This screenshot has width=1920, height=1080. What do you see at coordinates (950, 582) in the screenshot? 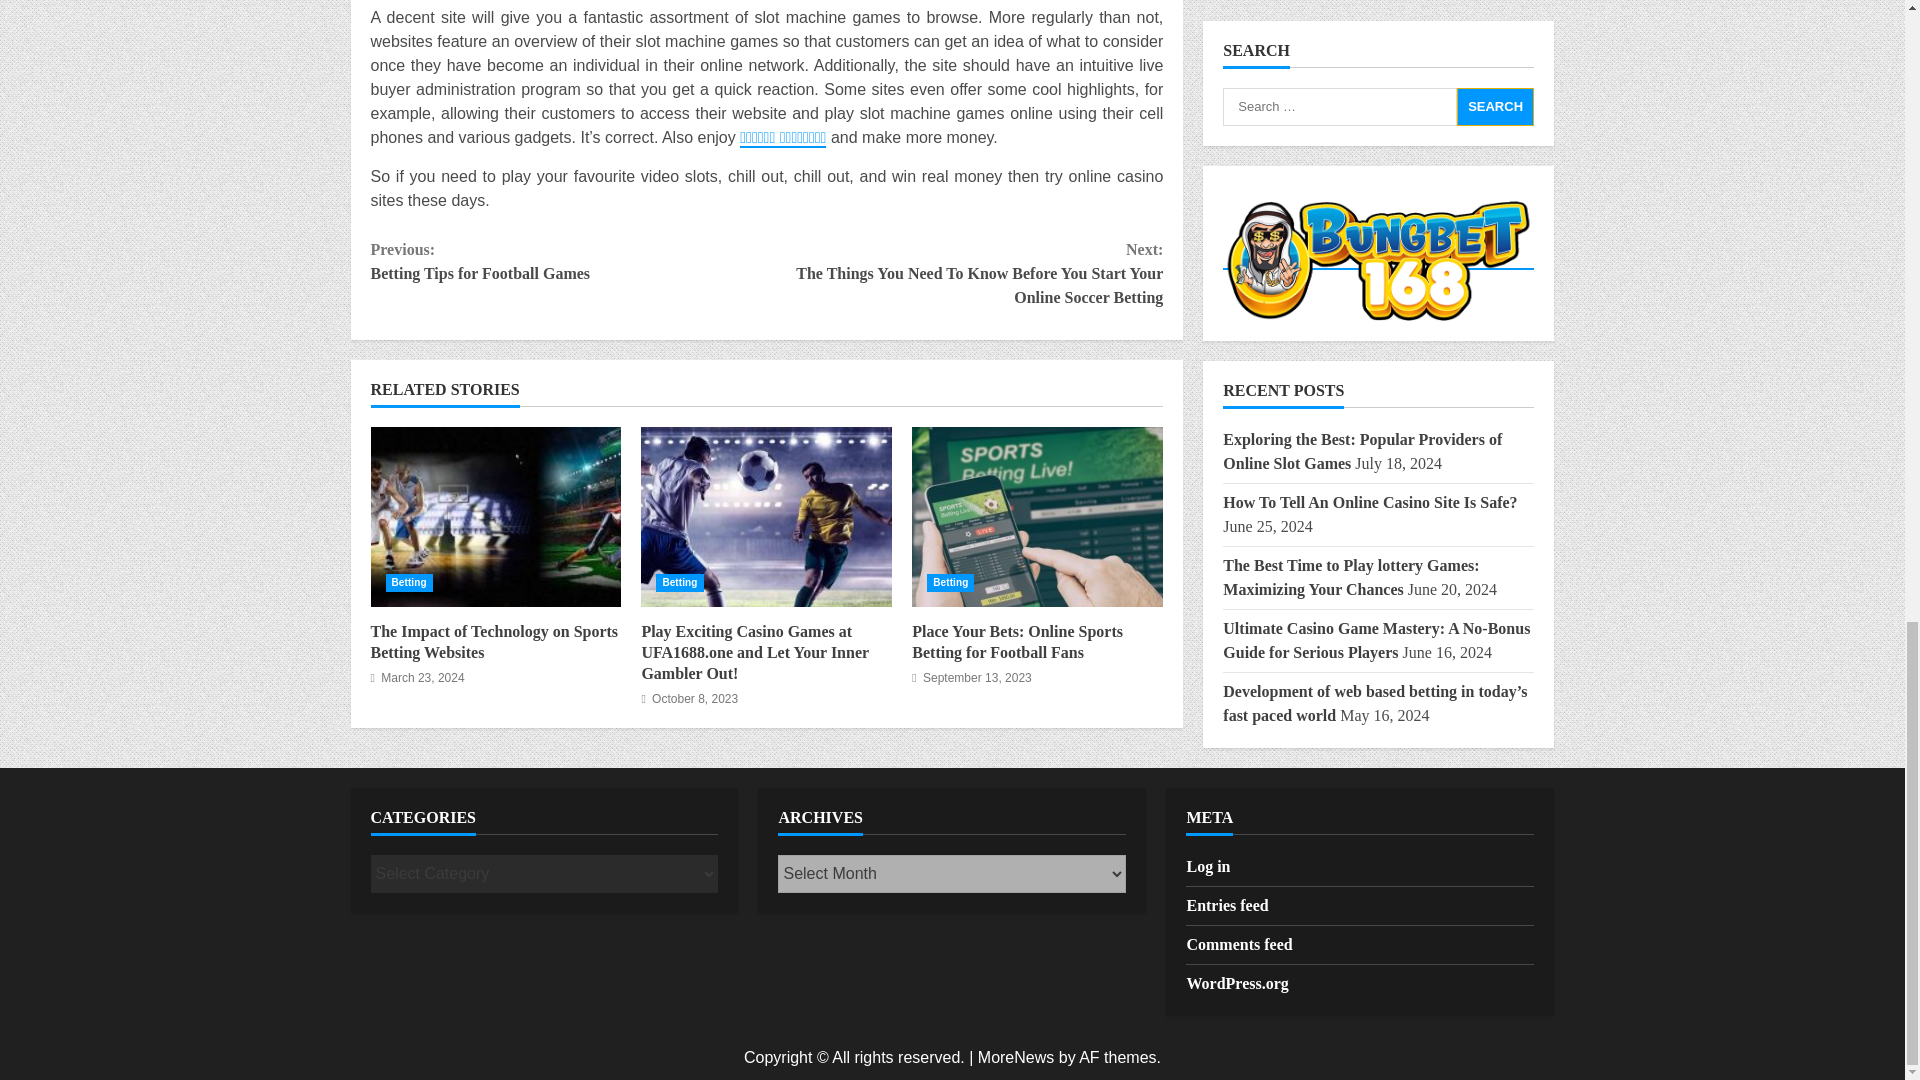
I see `Betting` at bounding box center [950, 582].